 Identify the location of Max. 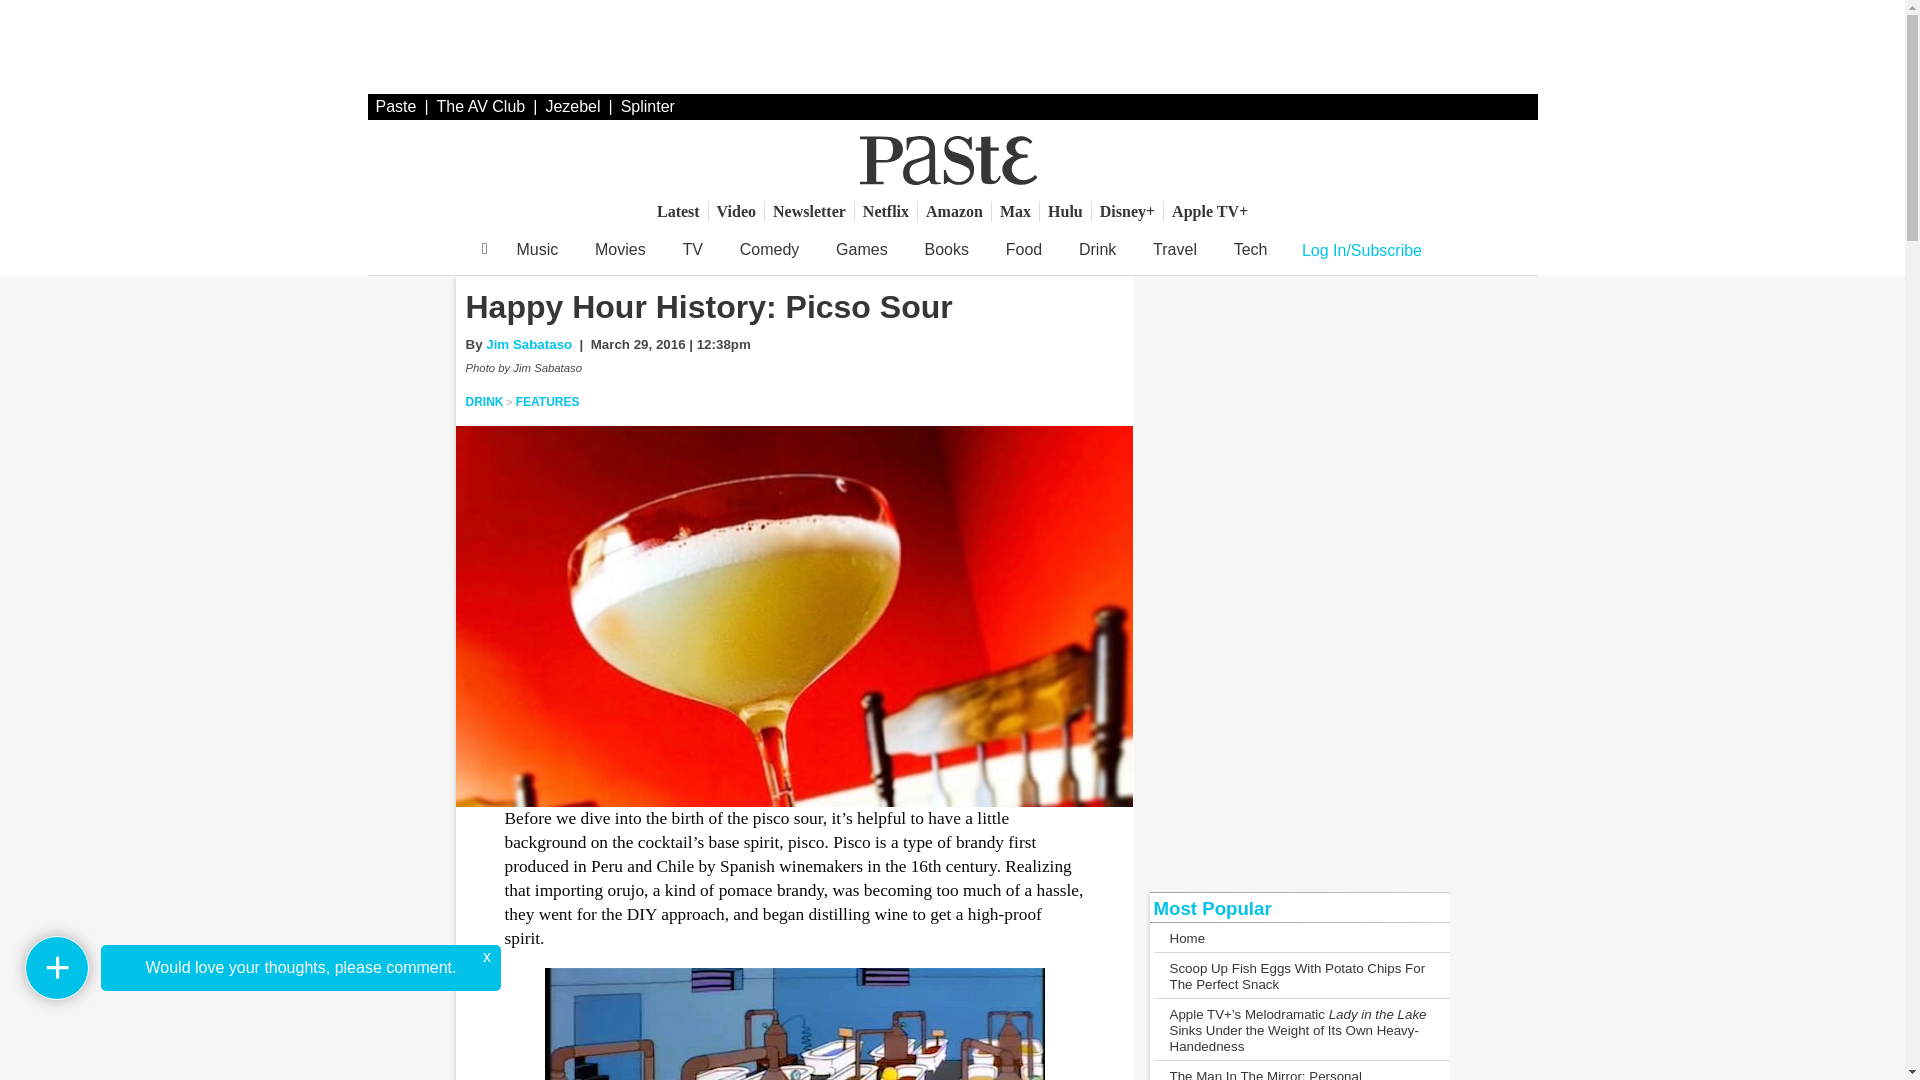
(1015, 211).